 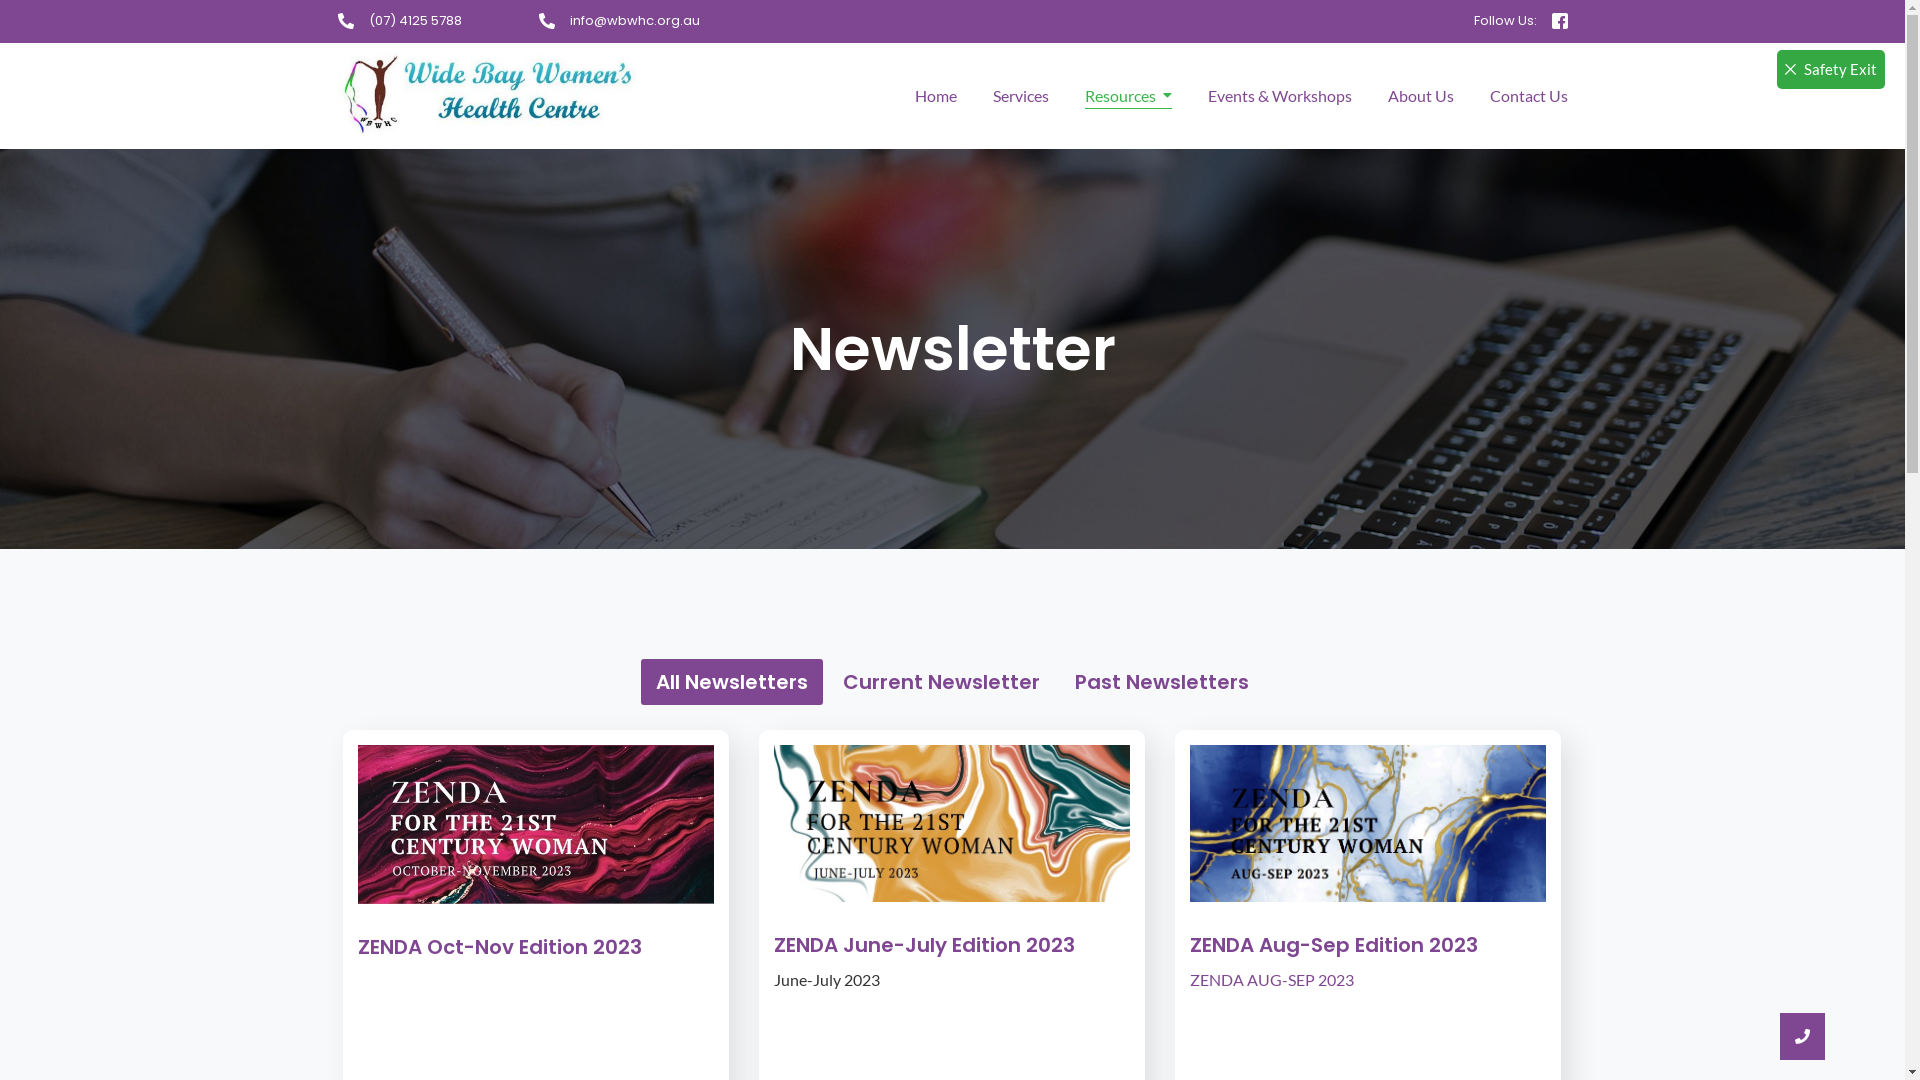 What do you see at coordinates (1831, 70) in the screenshot?
I see `Safety Exit` at bounding box center [1831, 70].